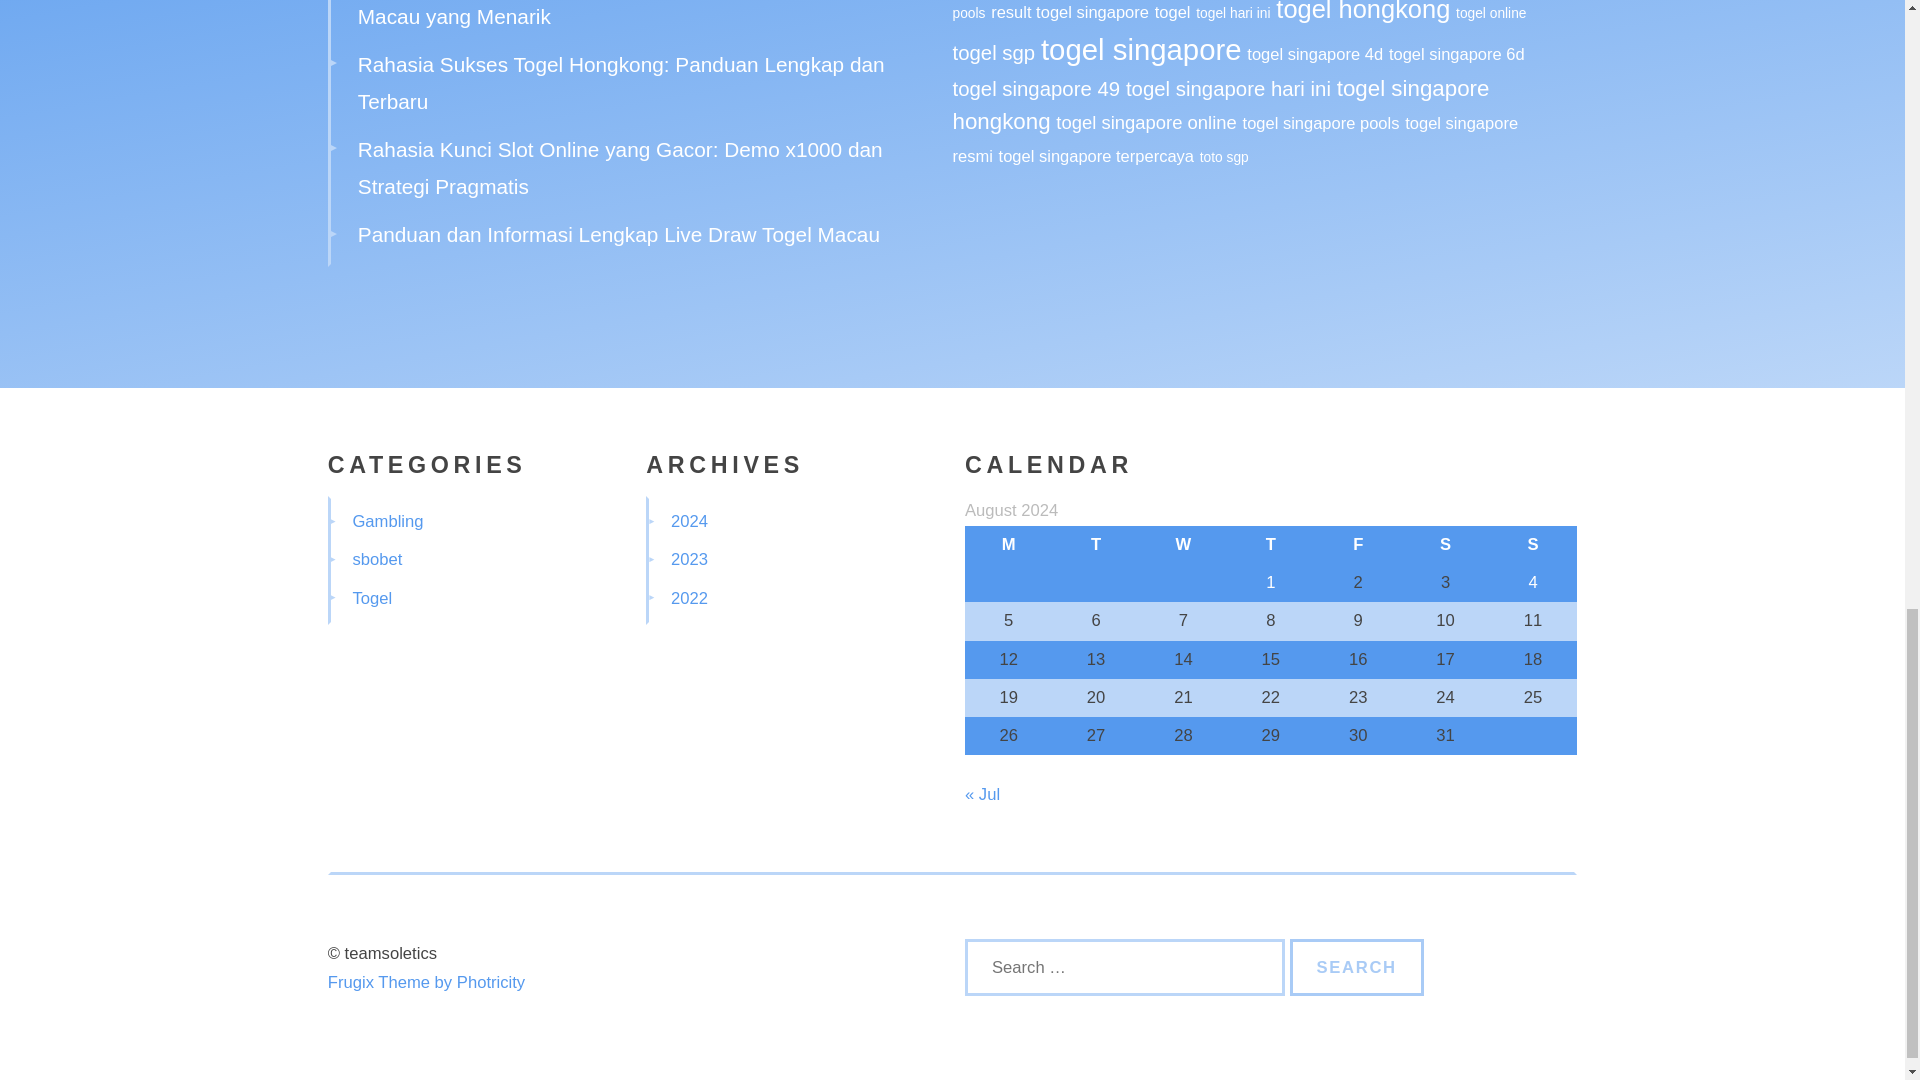 Image resolution: width=1920 pixels, height=1080 pixels. What do you see at coordinates (1270, 544) in the screenshot?
I see `Thursday` at bounding box center [1270, 544].